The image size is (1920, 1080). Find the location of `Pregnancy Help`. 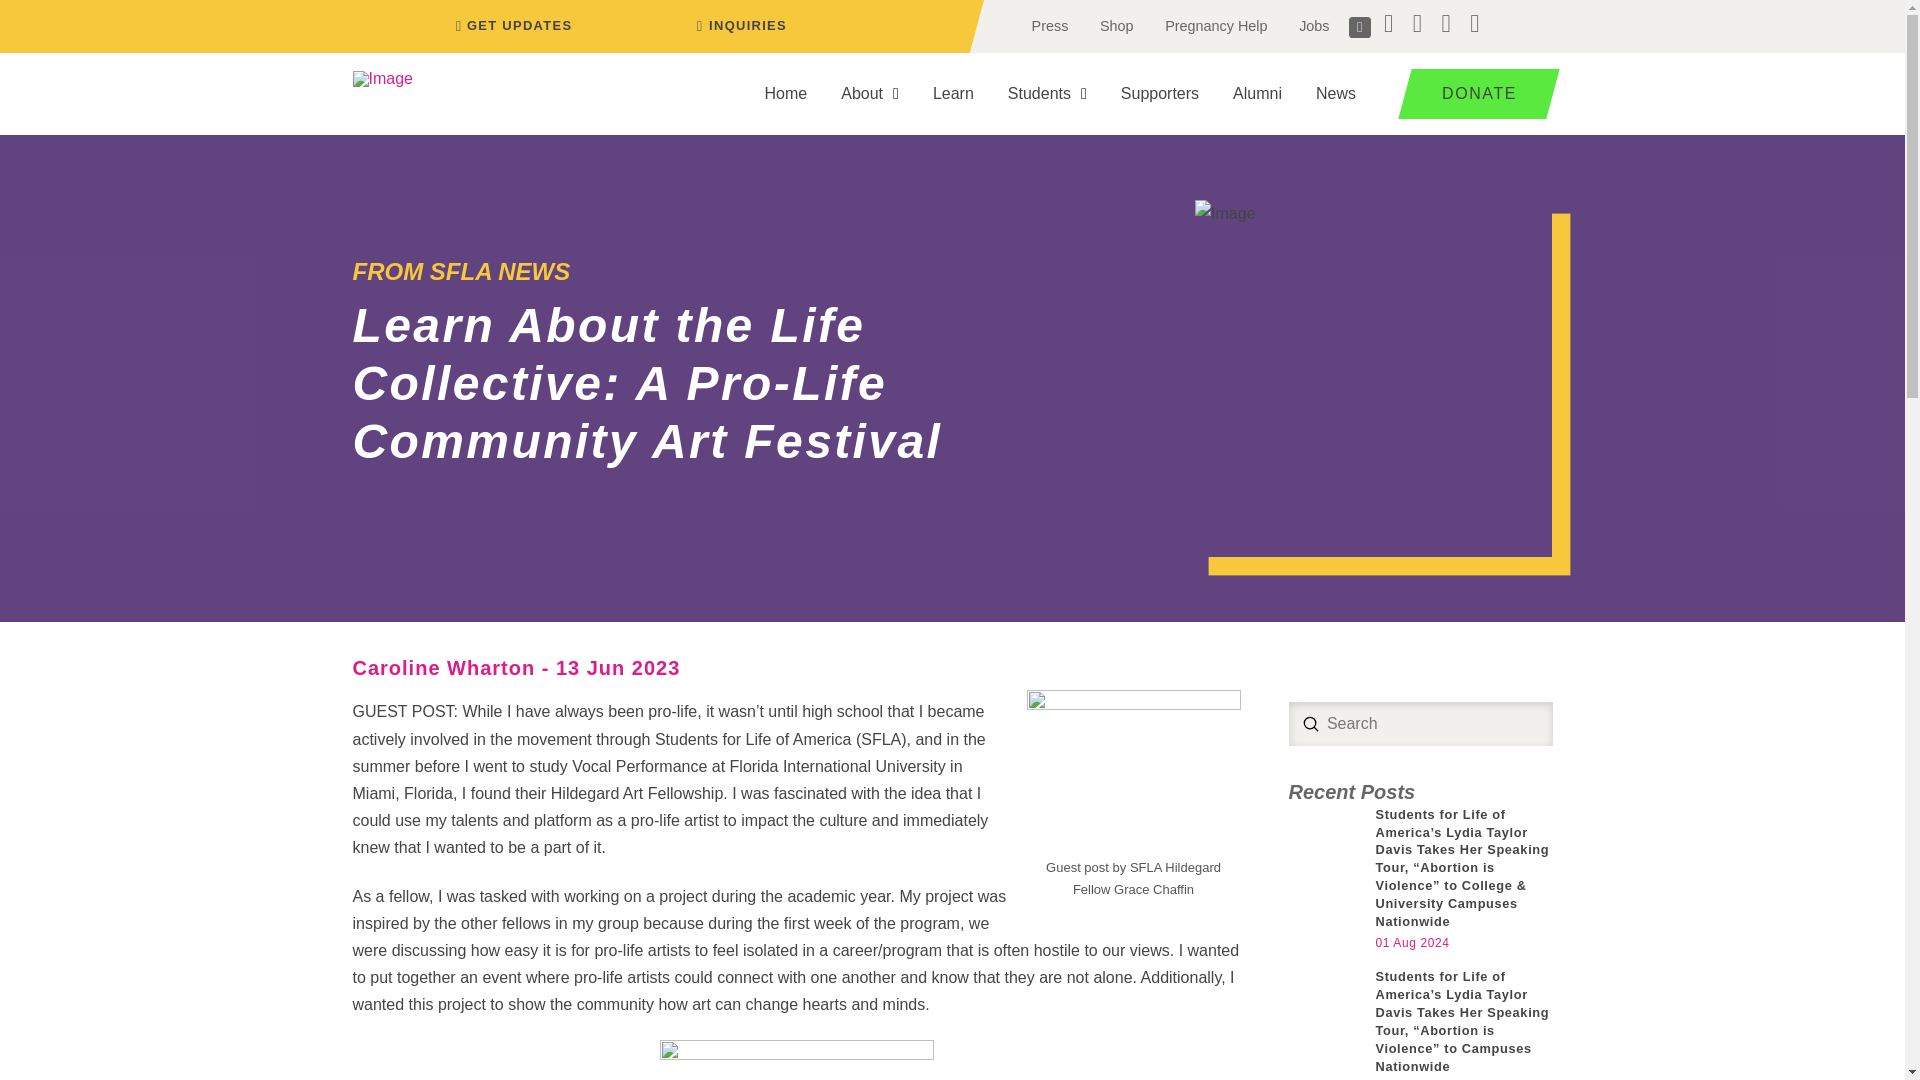

Pregnancy Help is located at coordinates (1215, 26).